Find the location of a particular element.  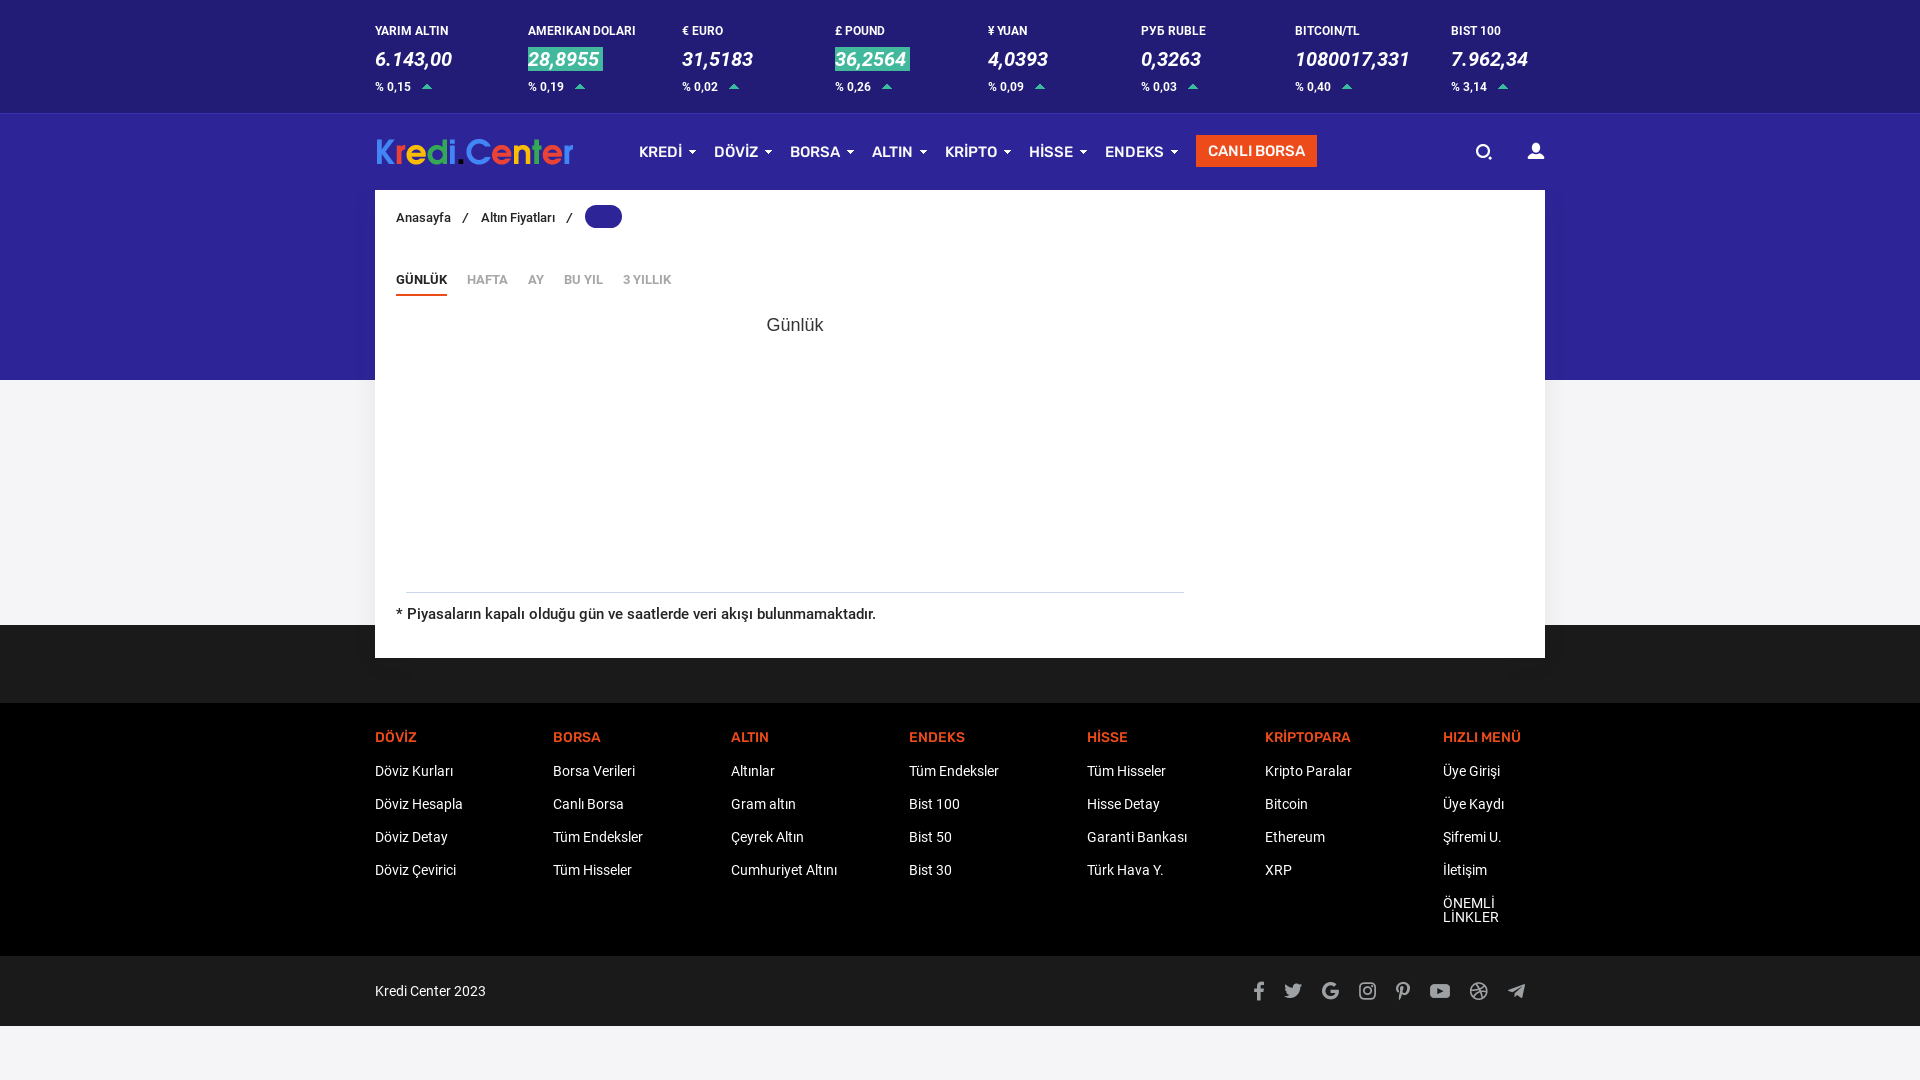

ENDEKS is located at coordinates (1134, 152).